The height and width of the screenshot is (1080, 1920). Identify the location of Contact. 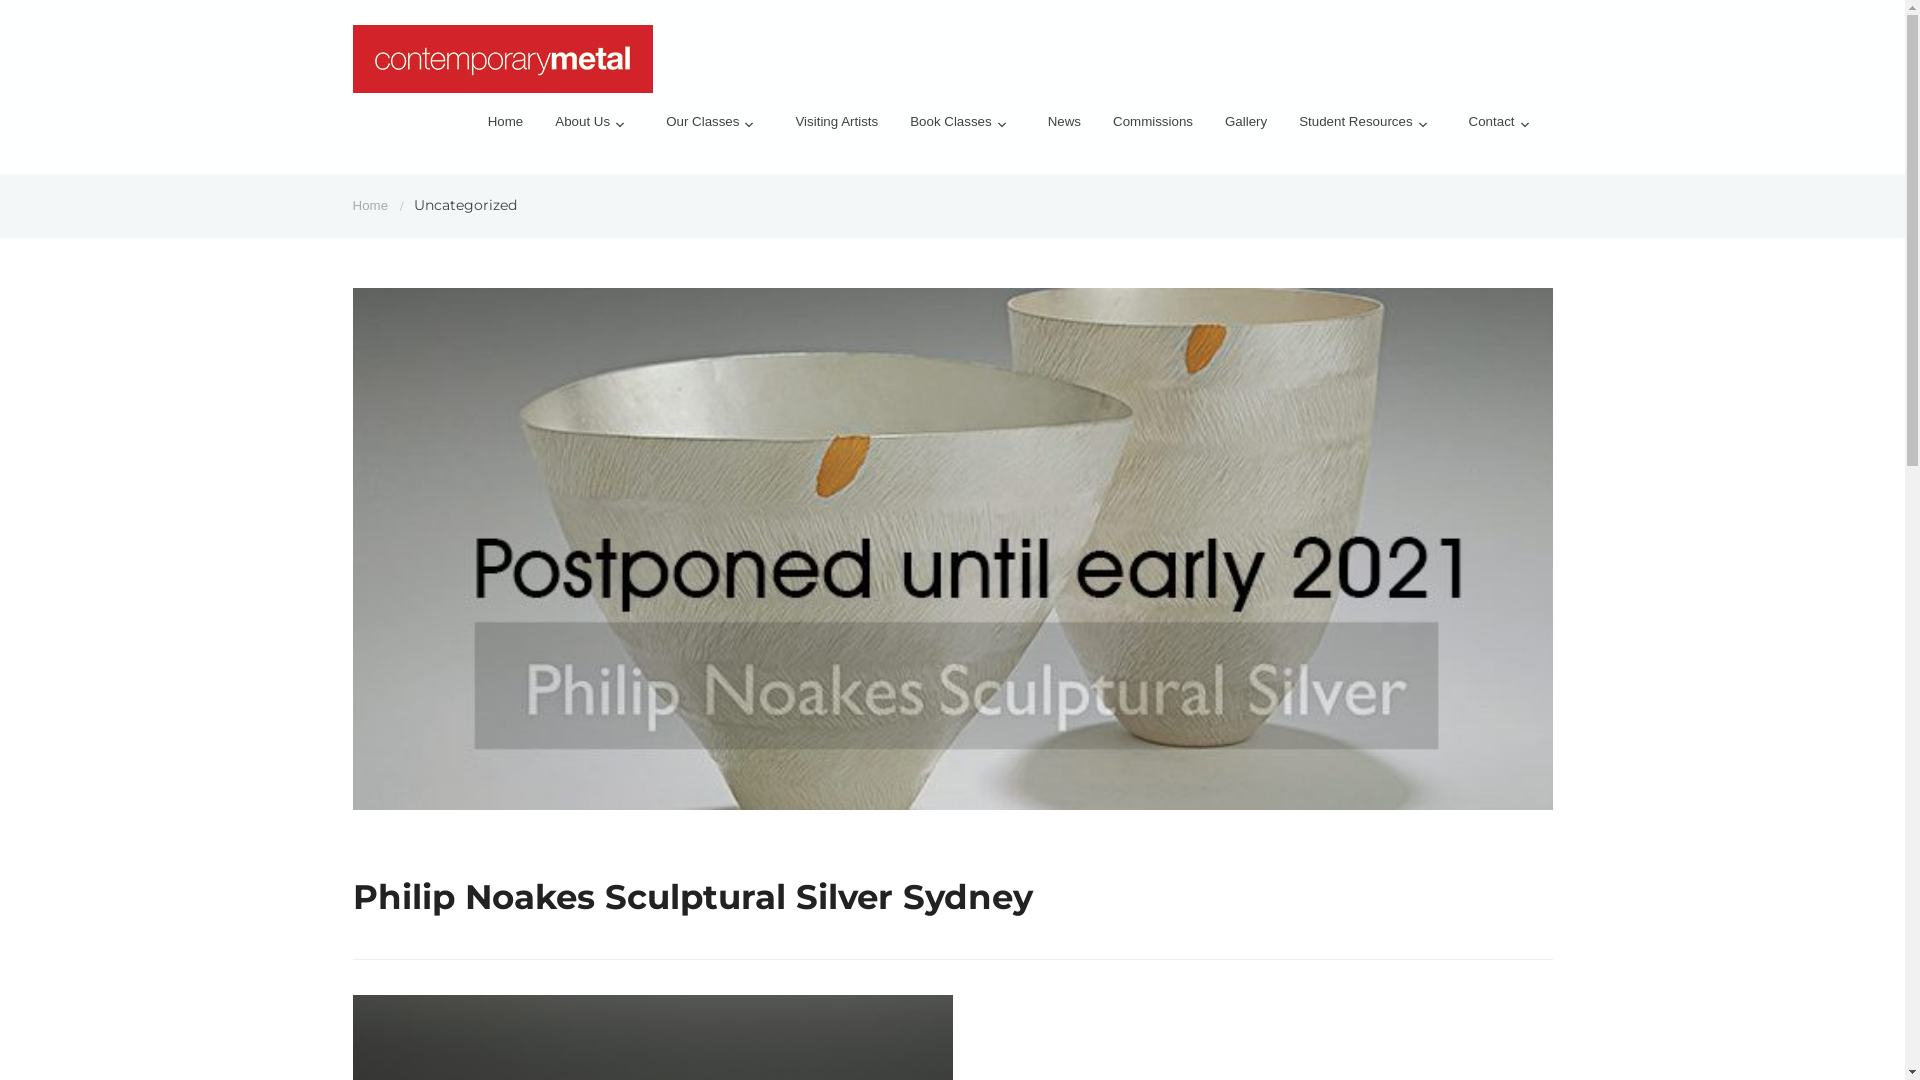
(1504, 131).